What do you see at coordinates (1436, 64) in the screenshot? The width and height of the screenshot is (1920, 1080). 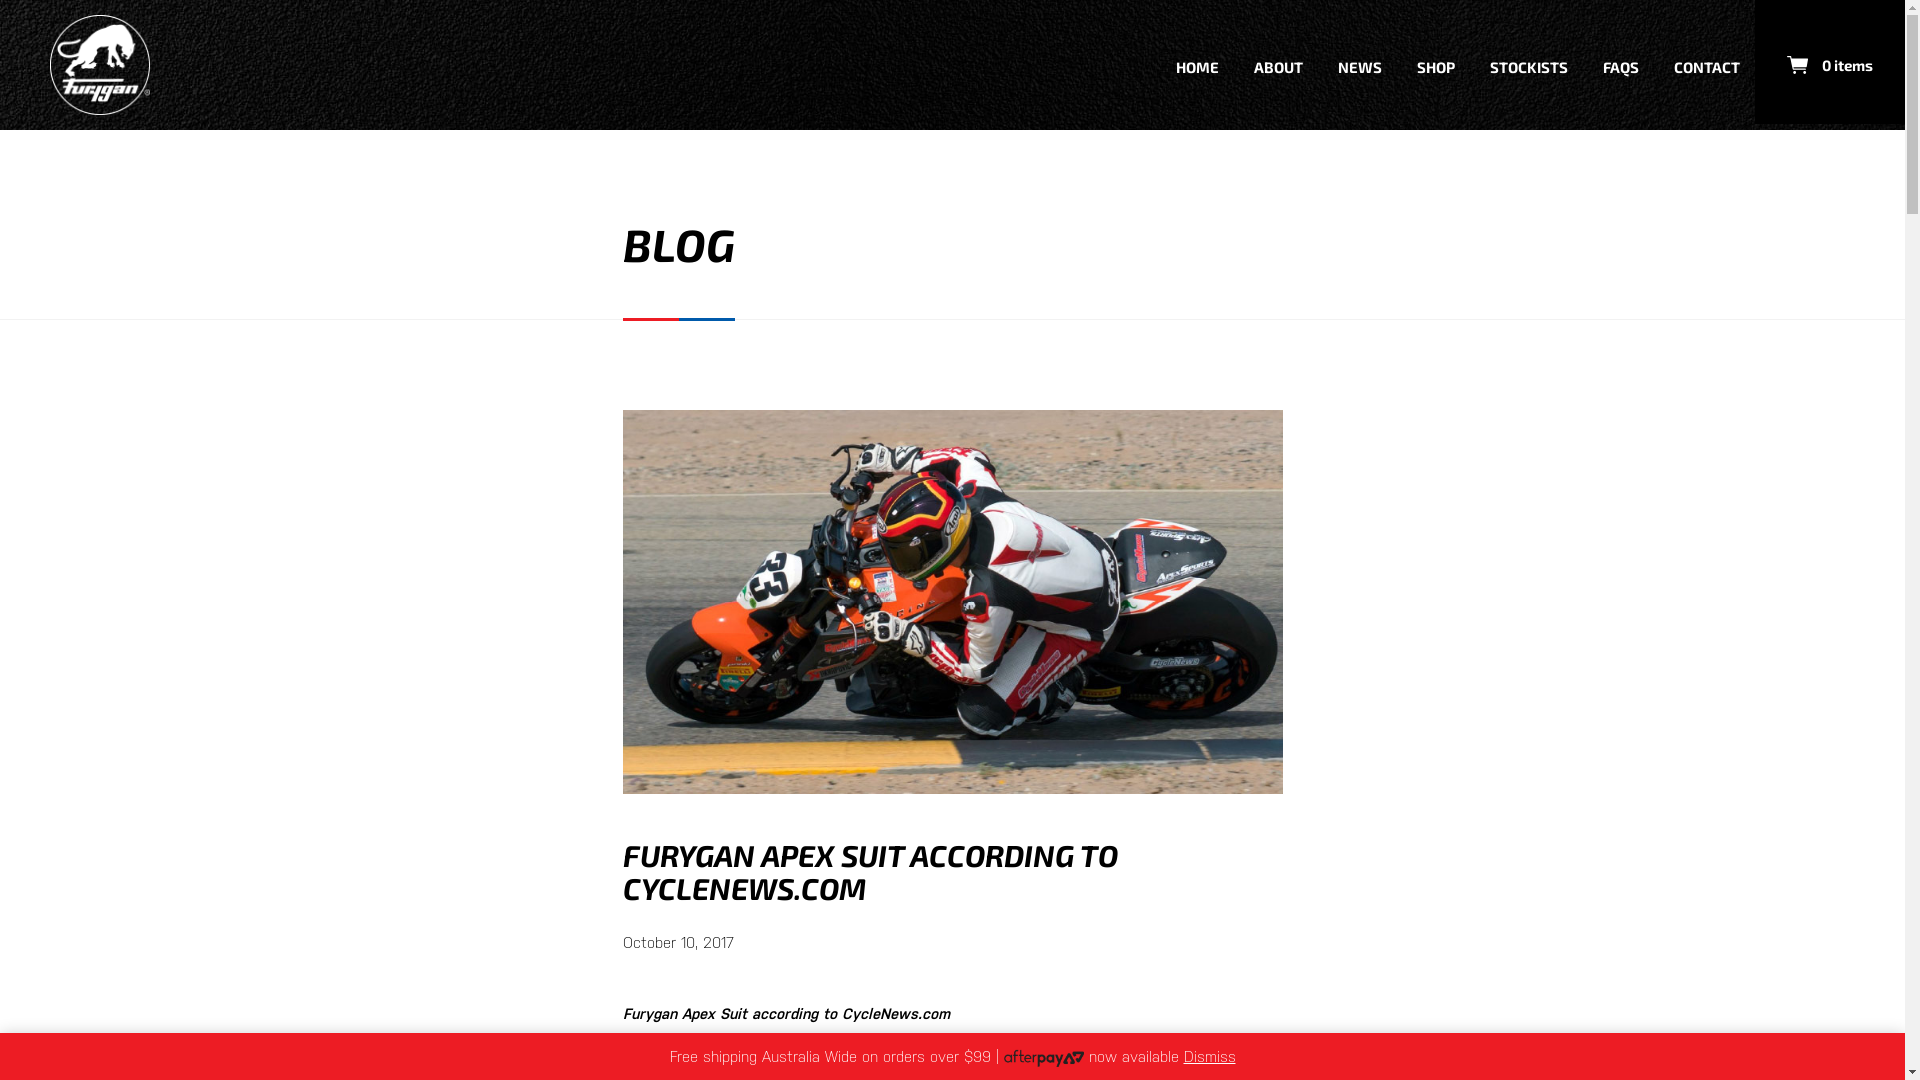 I see `SHOP` at bounding box center [1436, 64].